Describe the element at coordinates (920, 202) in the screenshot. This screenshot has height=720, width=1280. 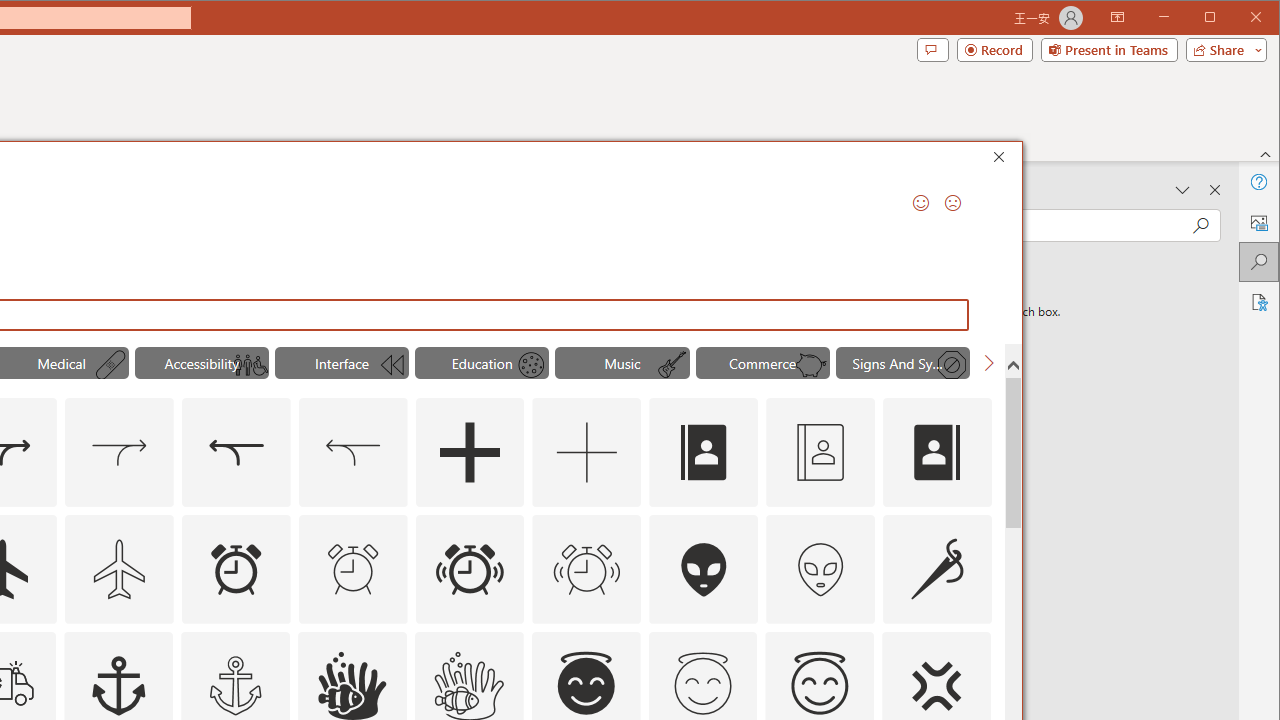
I see `Send a Smile` at that location.